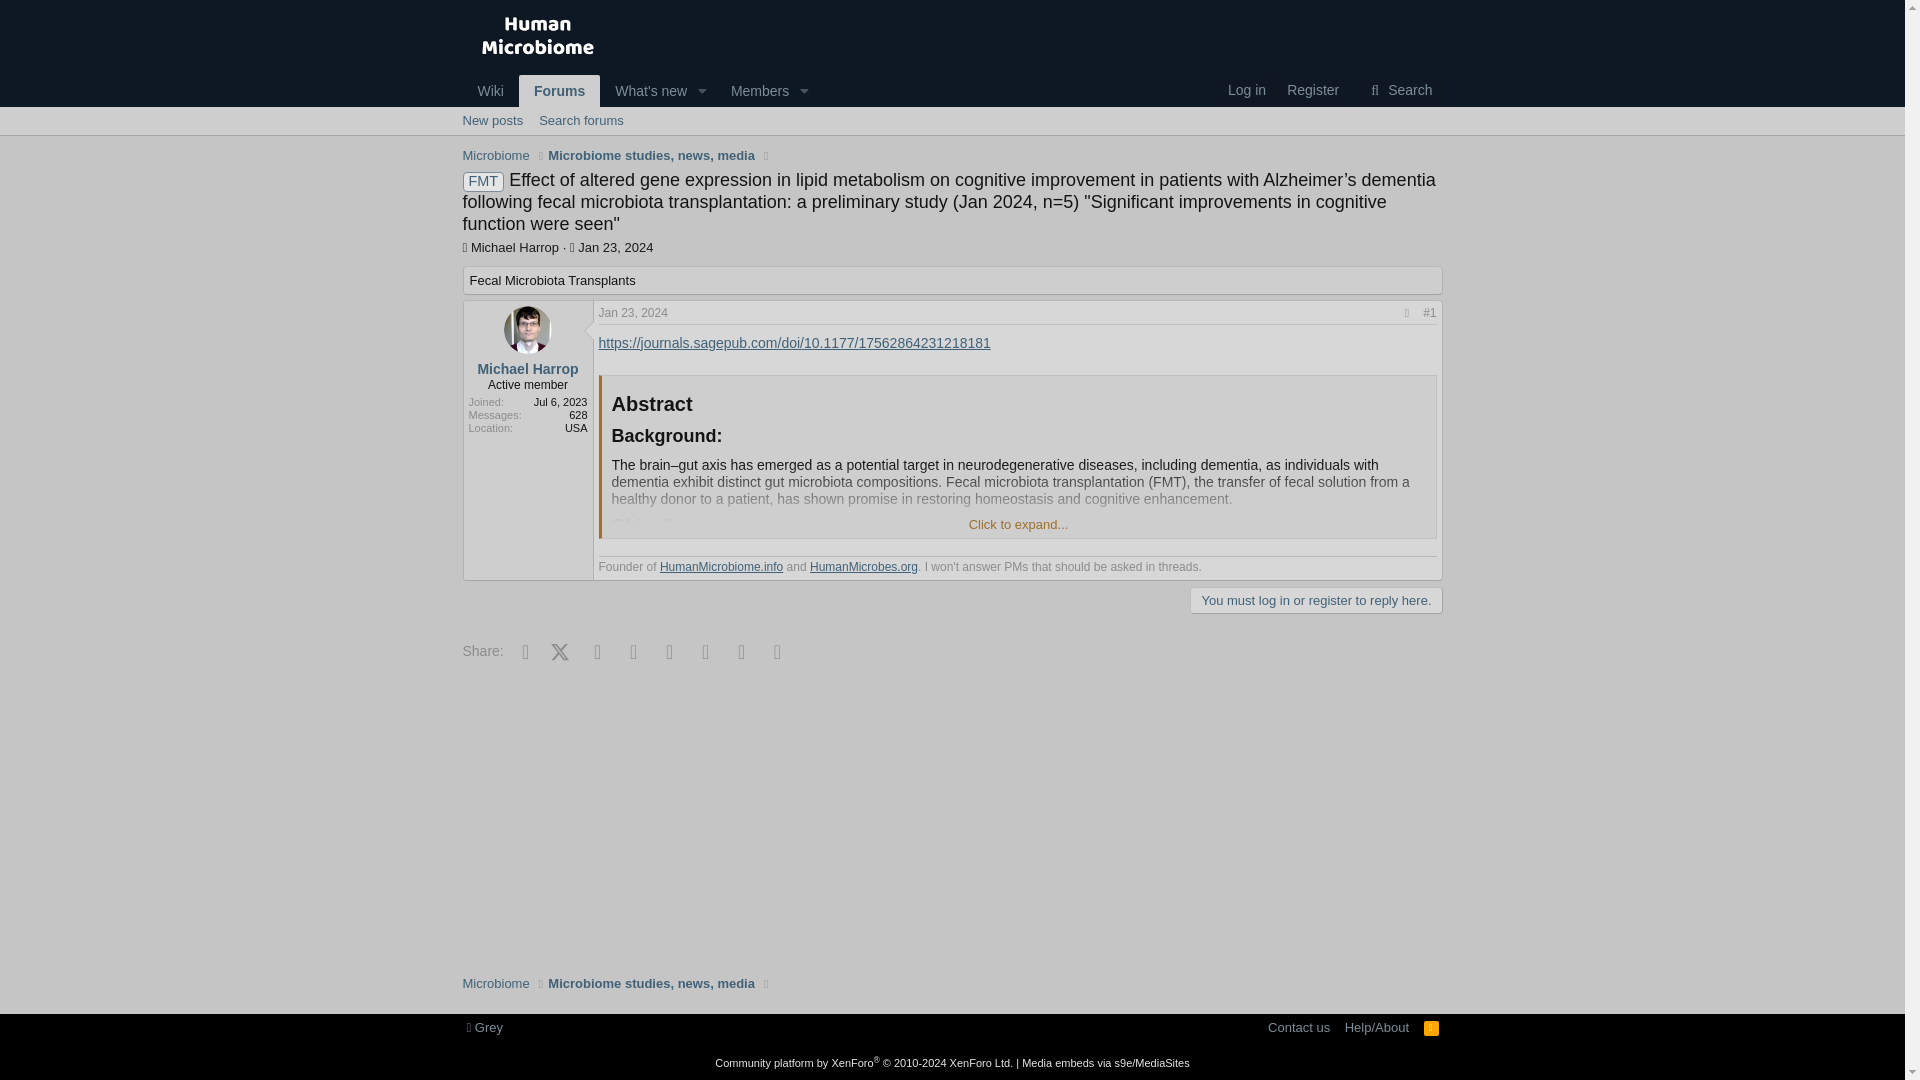 This screenshot has width=1920, height=1080. I want to click on Search forums, so click(581, 120).